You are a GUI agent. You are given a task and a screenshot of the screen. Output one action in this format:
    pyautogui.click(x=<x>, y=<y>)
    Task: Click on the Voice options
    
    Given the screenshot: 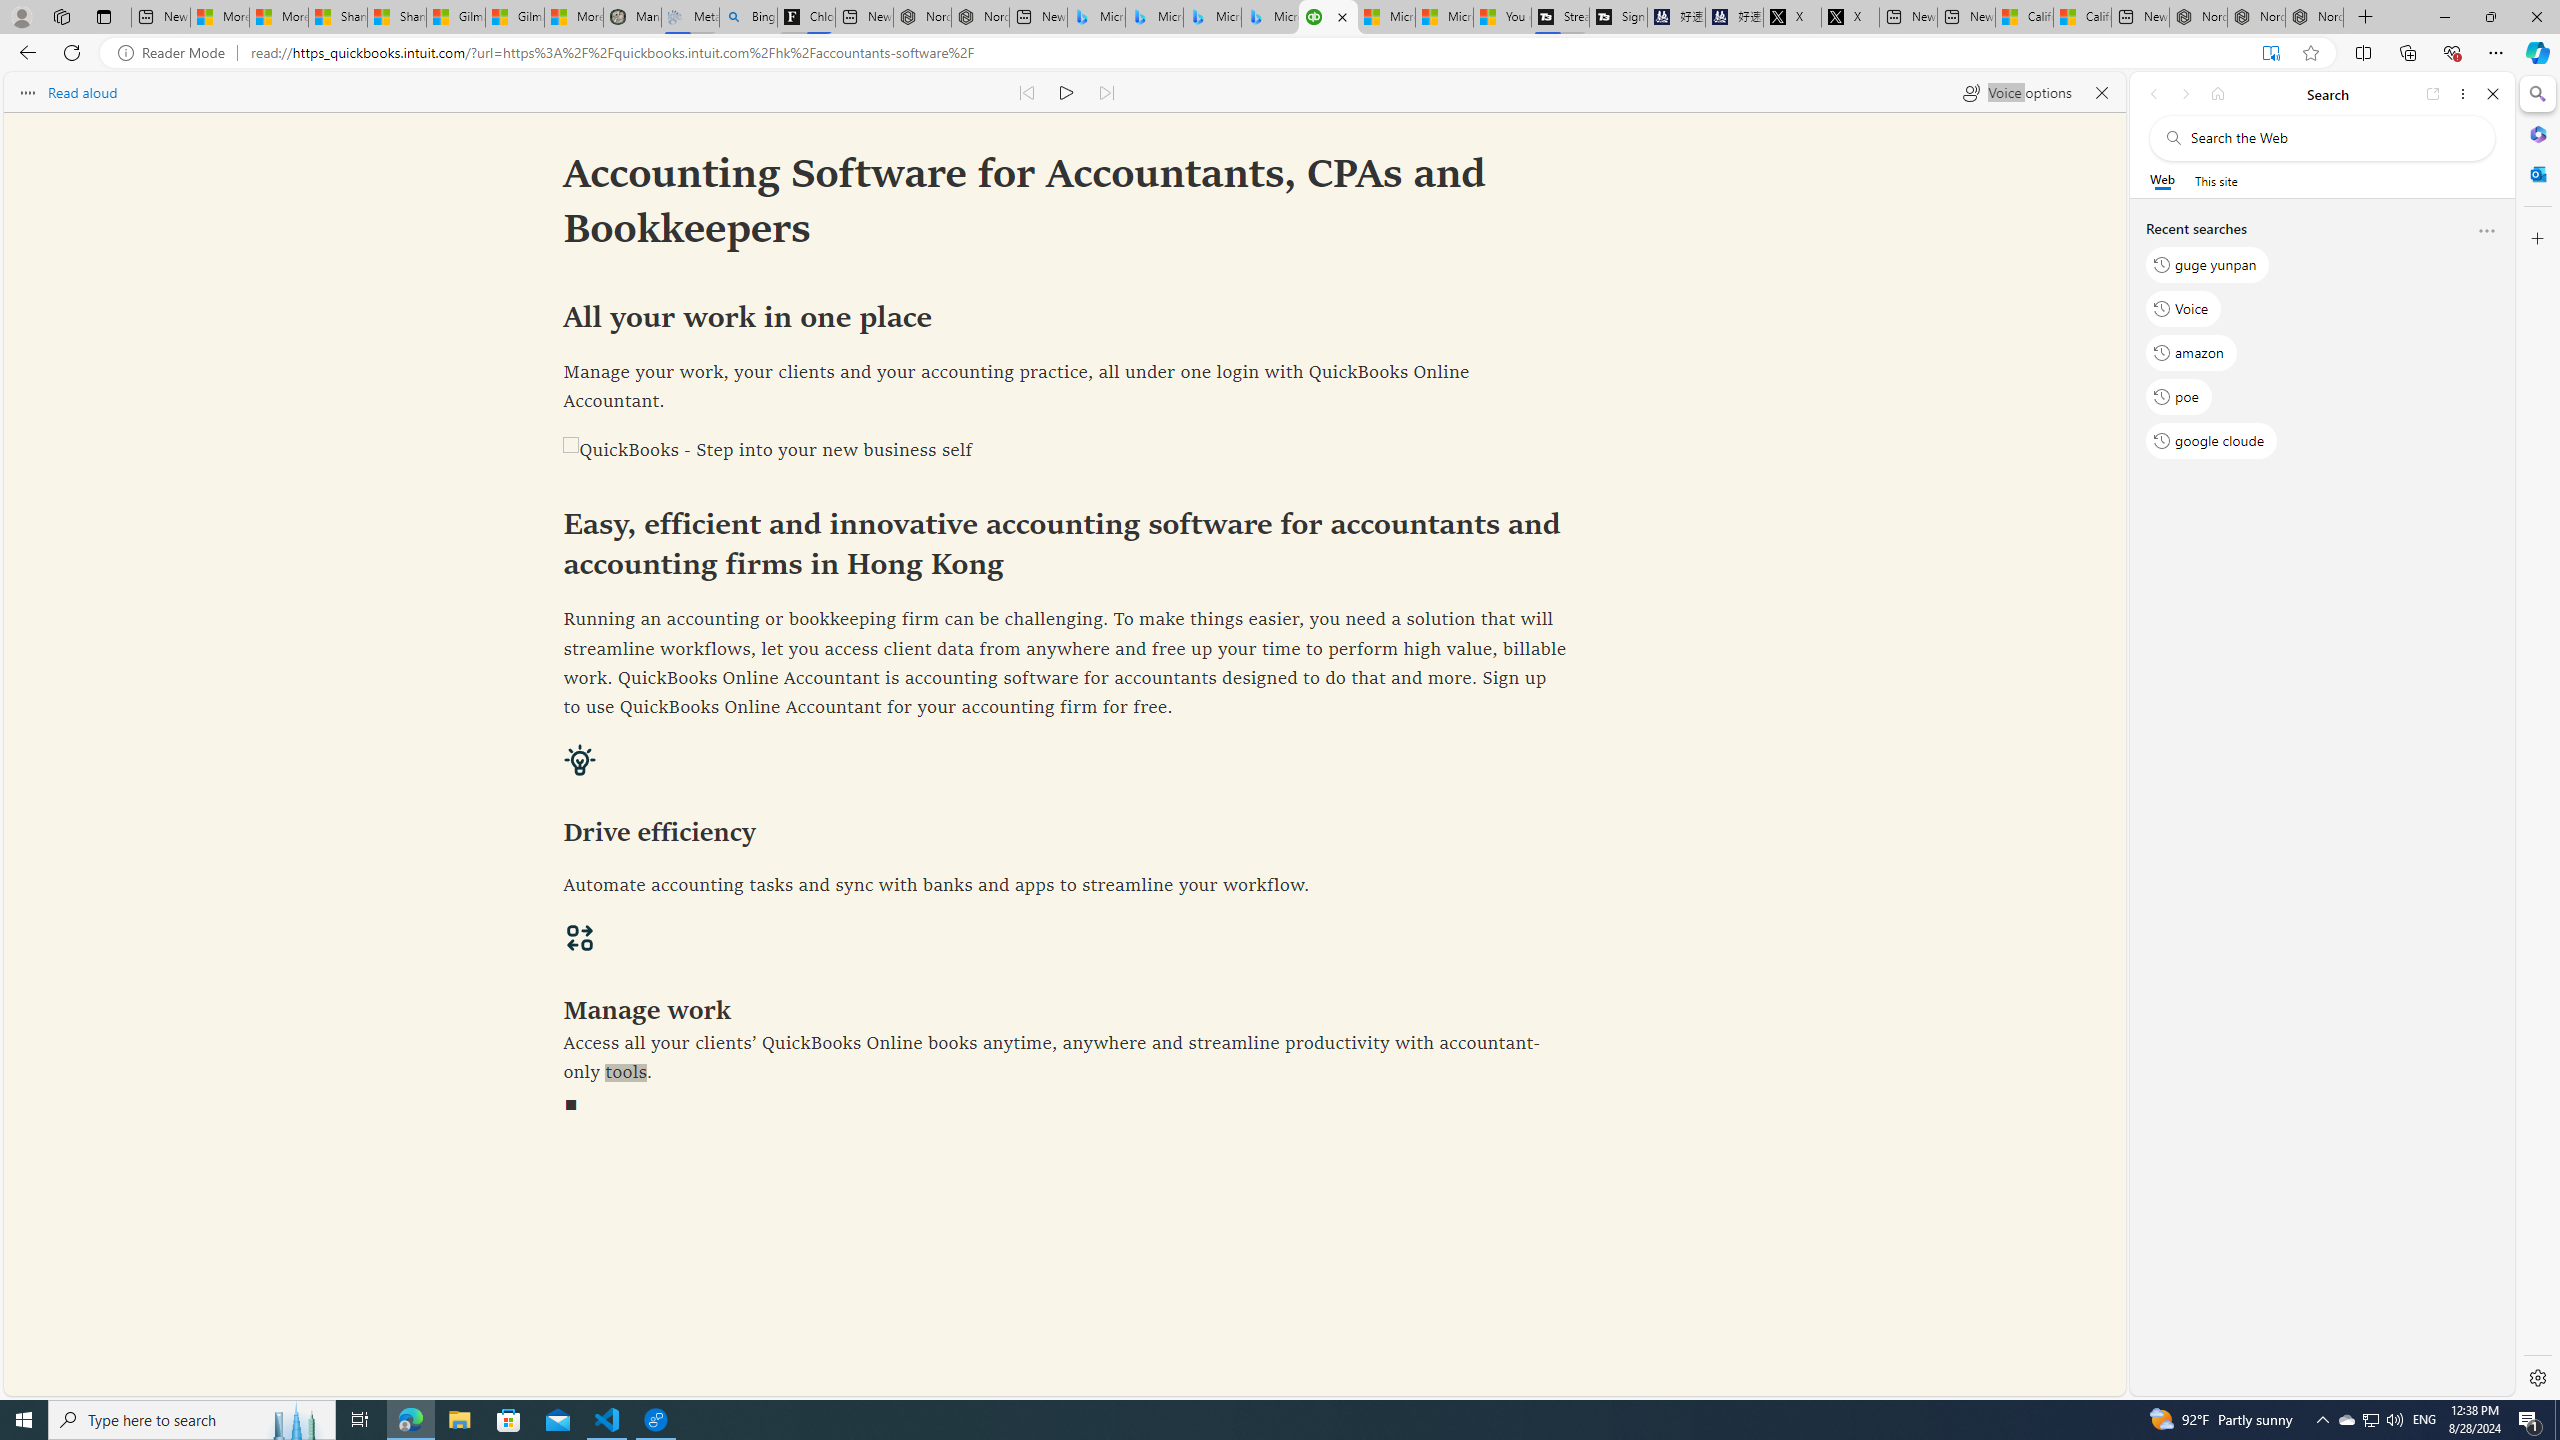 What is the action you would take?
    pyautogui.click(x=2016, y=92)
    